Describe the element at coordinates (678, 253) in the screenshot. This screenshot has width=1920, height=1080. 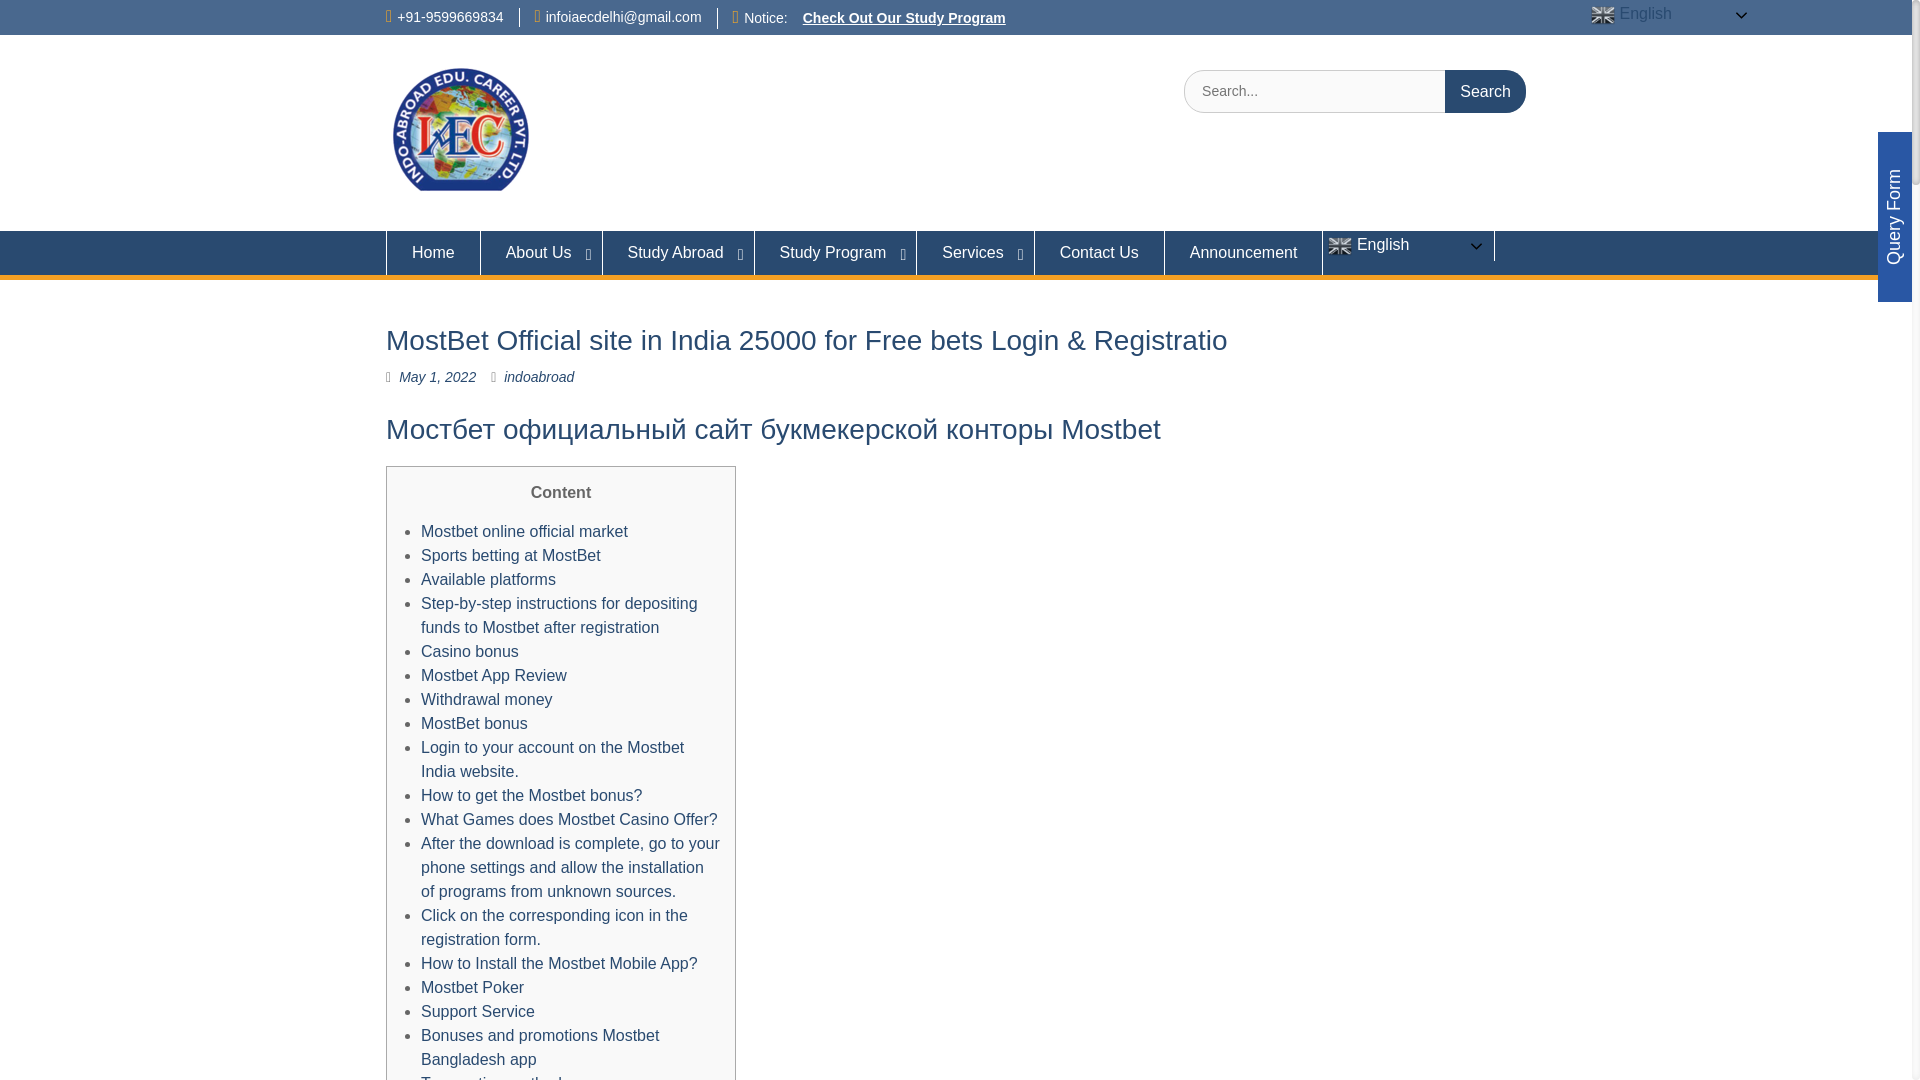
I see `Study Abroad` at that location.